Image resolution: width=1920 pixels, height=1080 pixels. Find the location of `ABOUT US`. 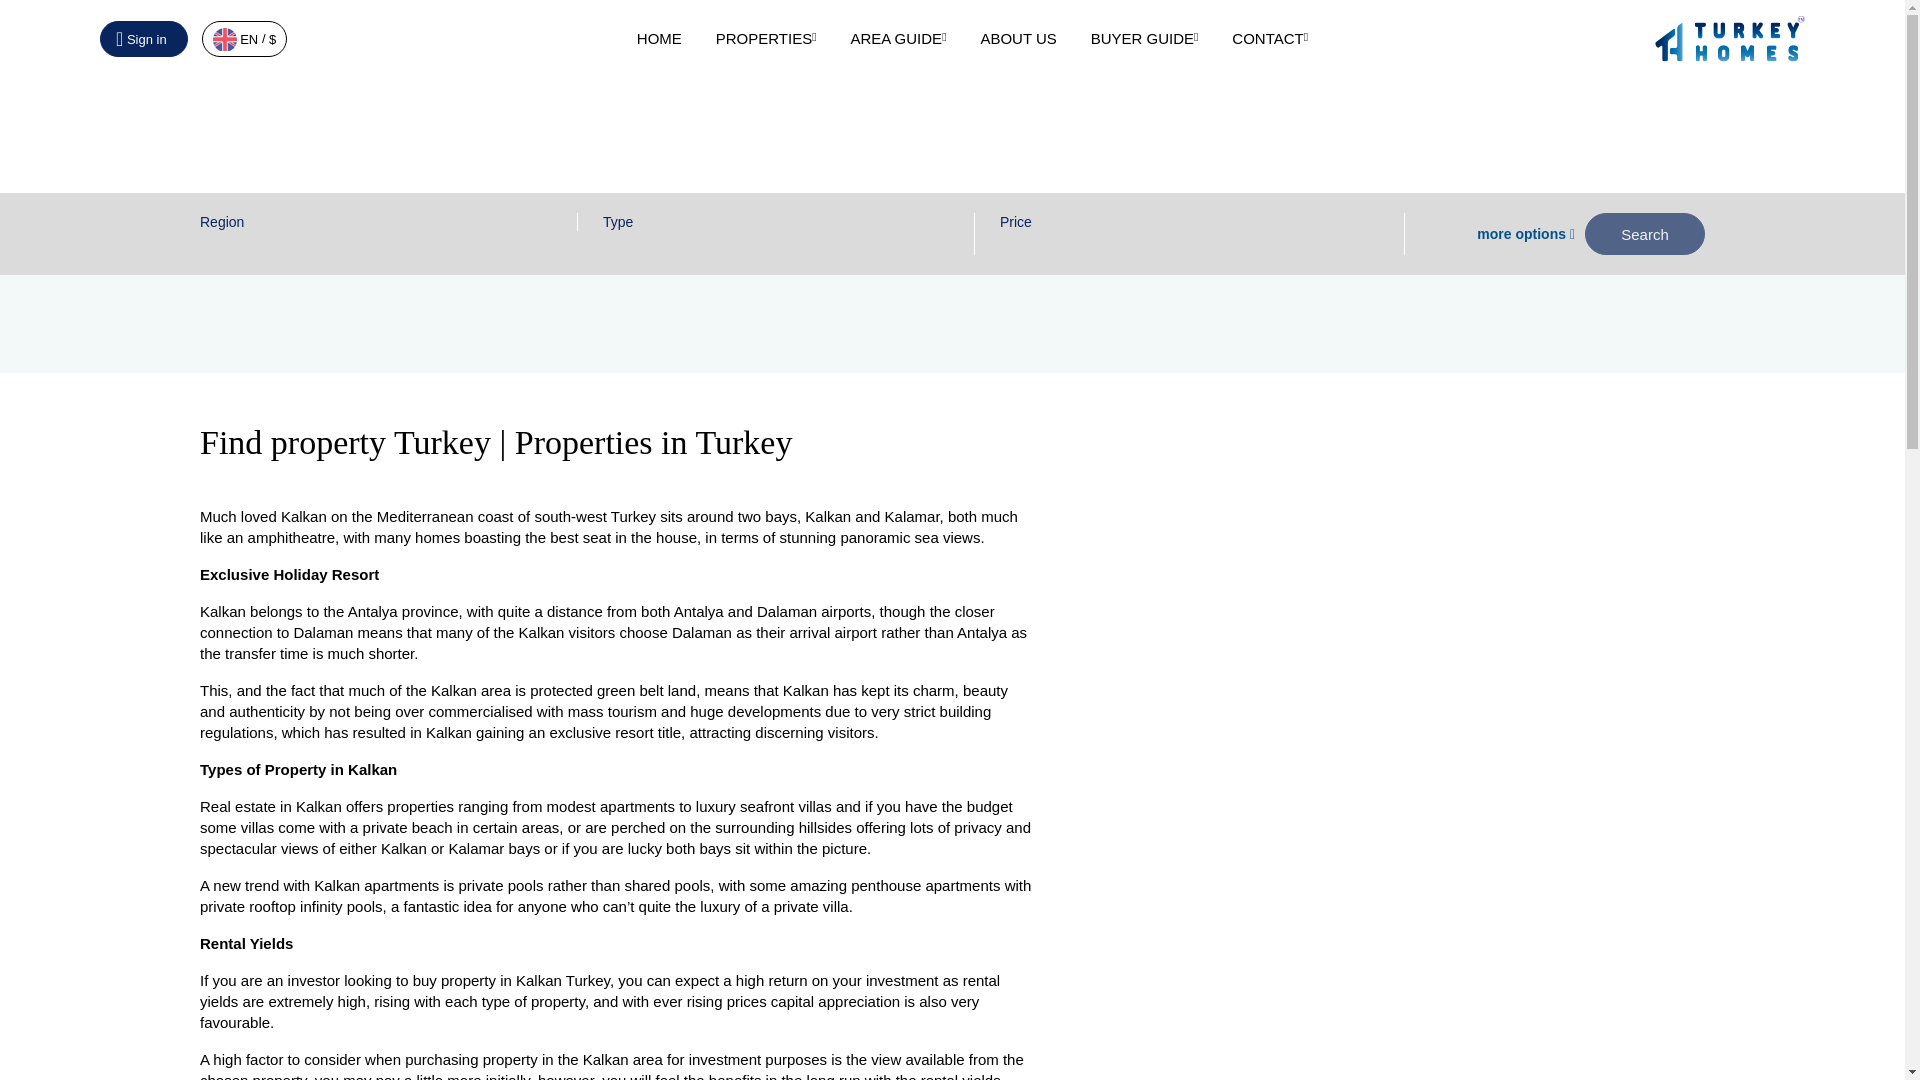

ABOUT US is located at coordinates (1018, 38).